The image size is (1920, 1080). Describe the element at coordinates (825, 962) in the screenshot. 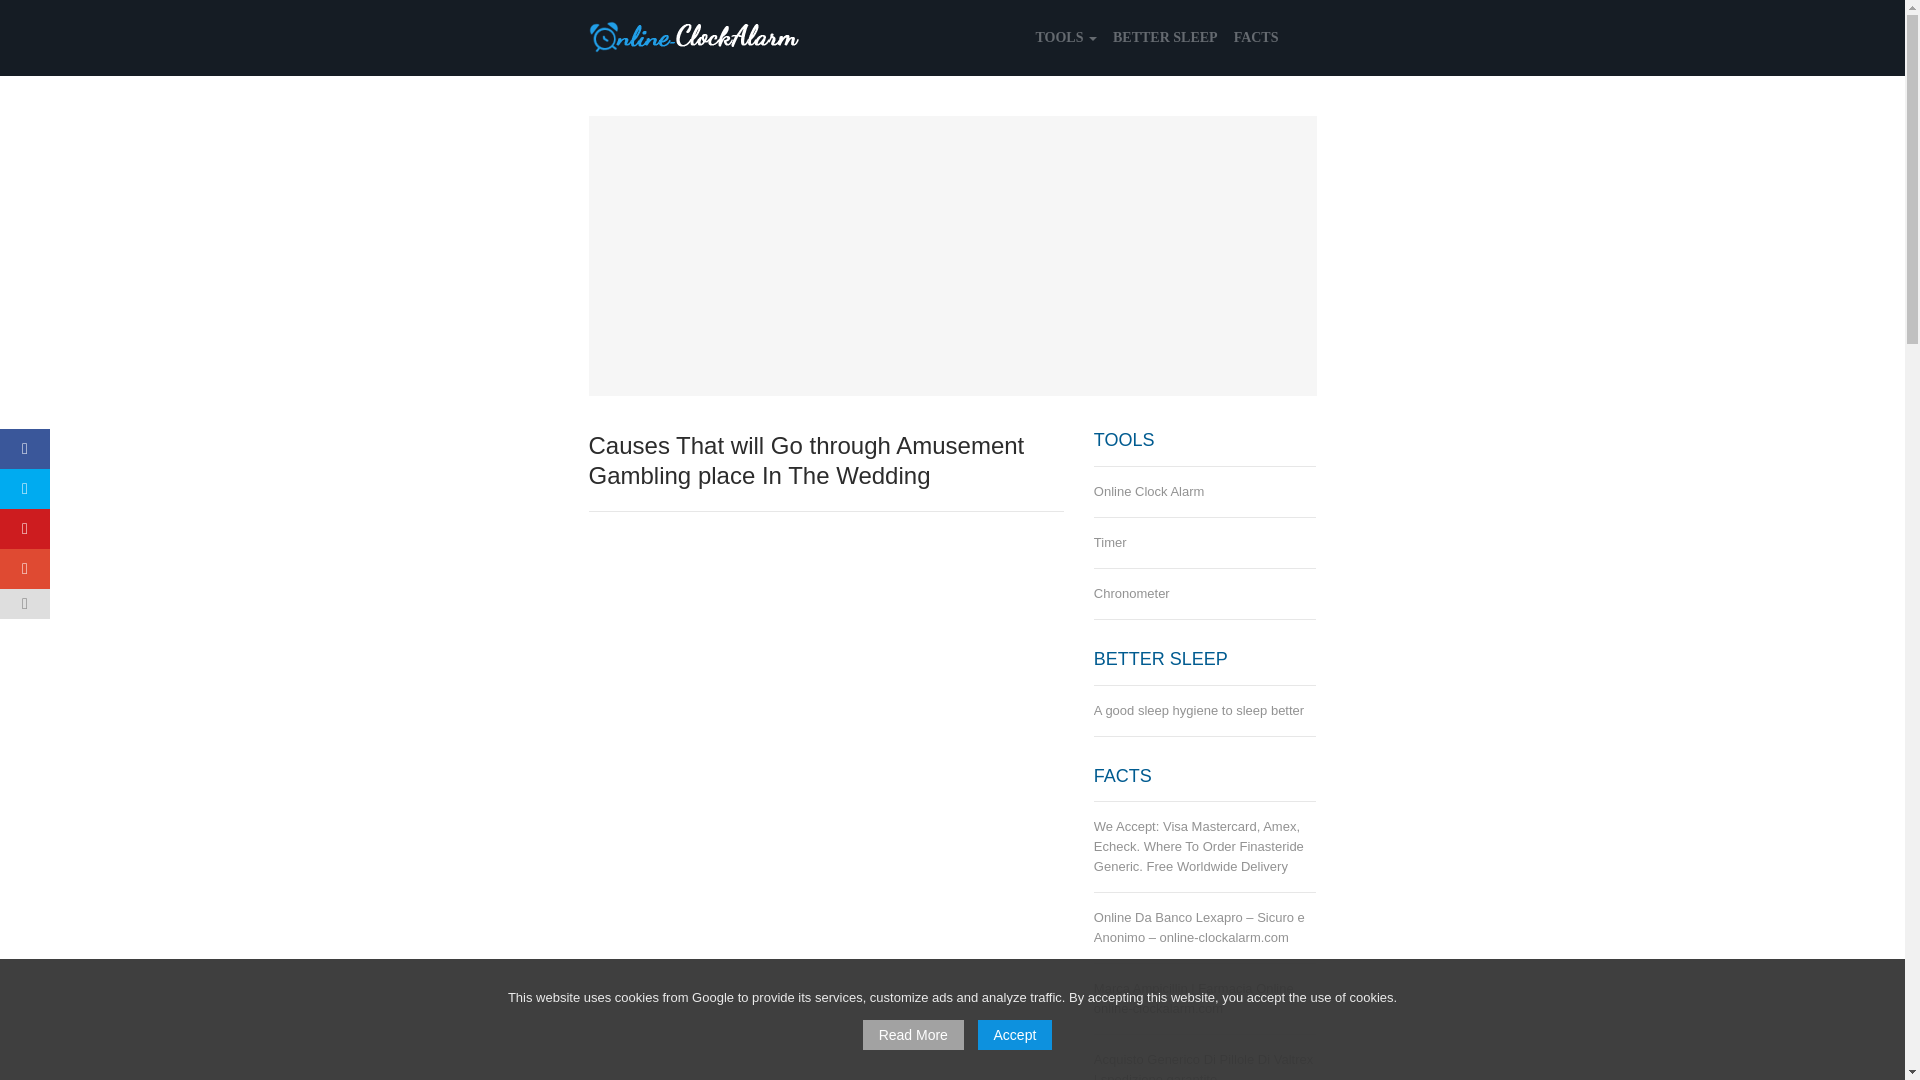

I see `Advertisement` at that location.